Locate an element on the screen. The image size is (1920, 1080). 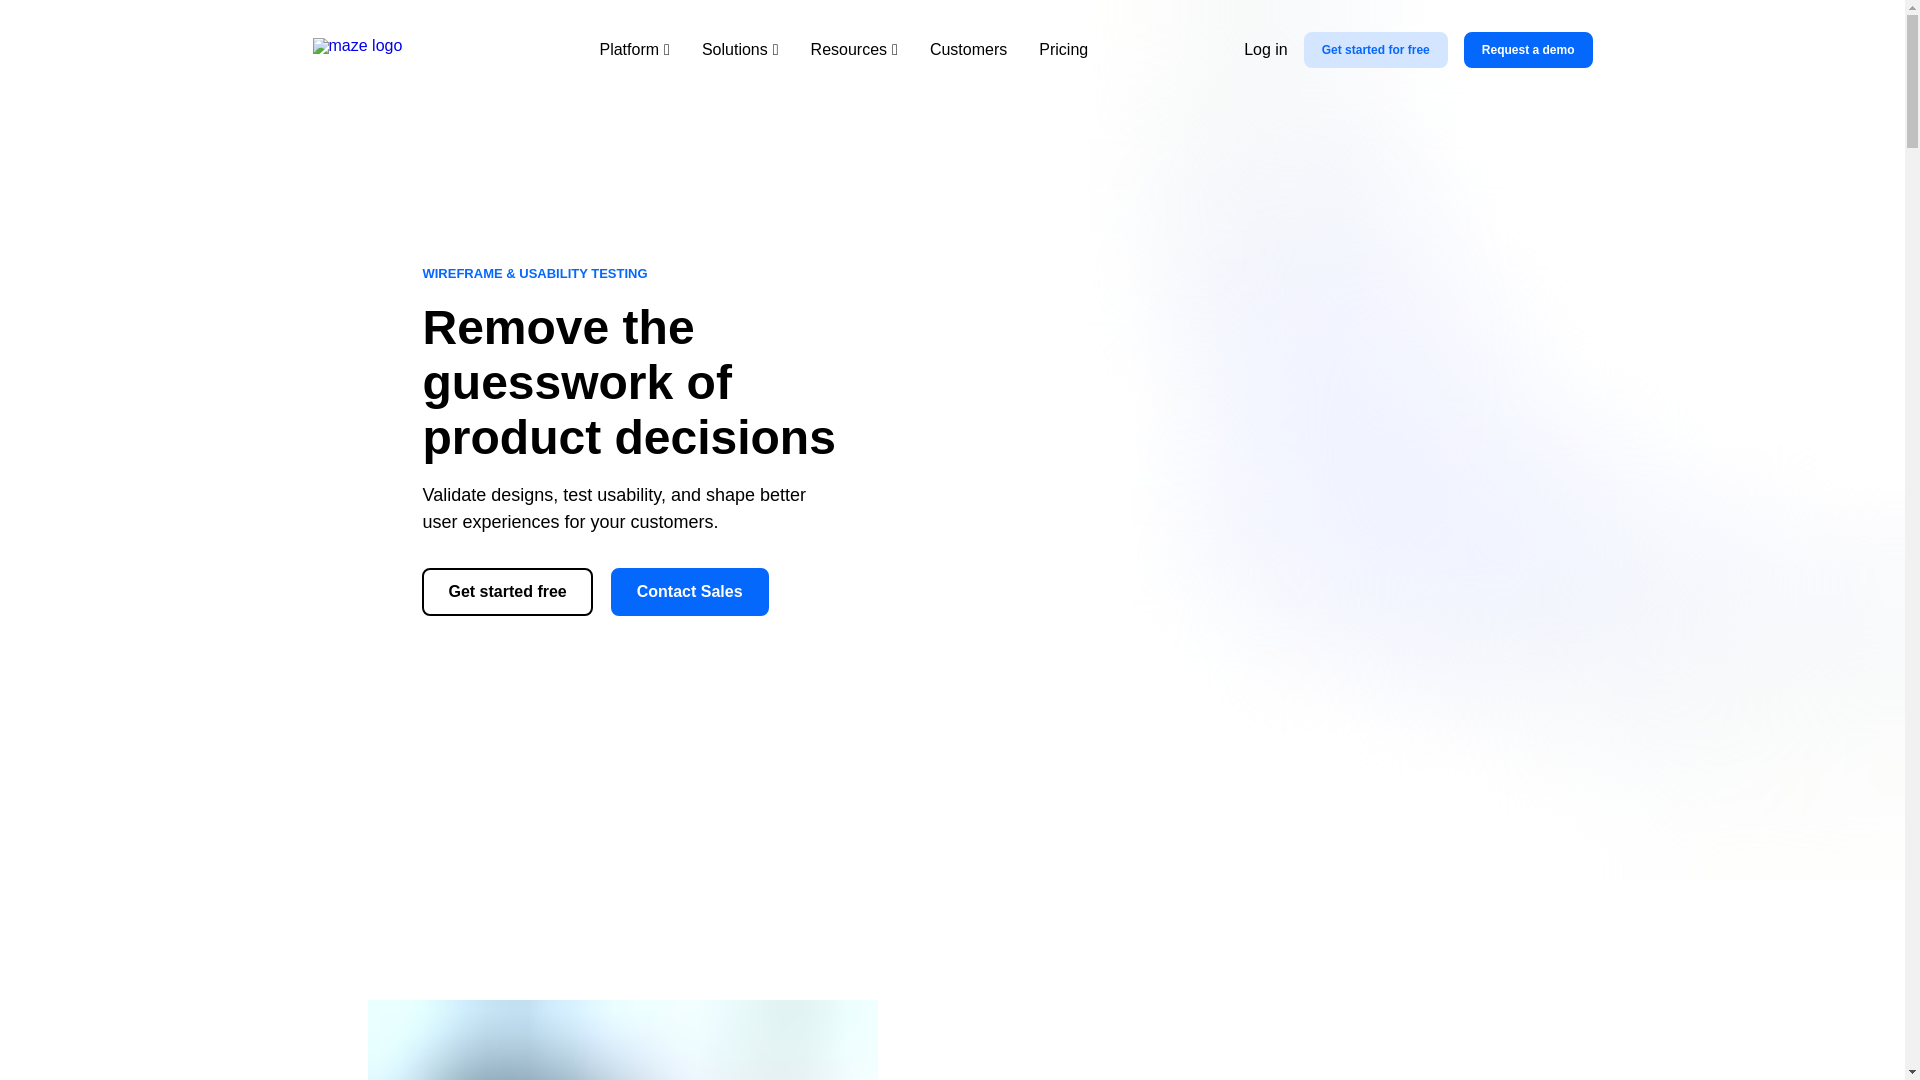
Pricing is located at coordinates (1063, 49).